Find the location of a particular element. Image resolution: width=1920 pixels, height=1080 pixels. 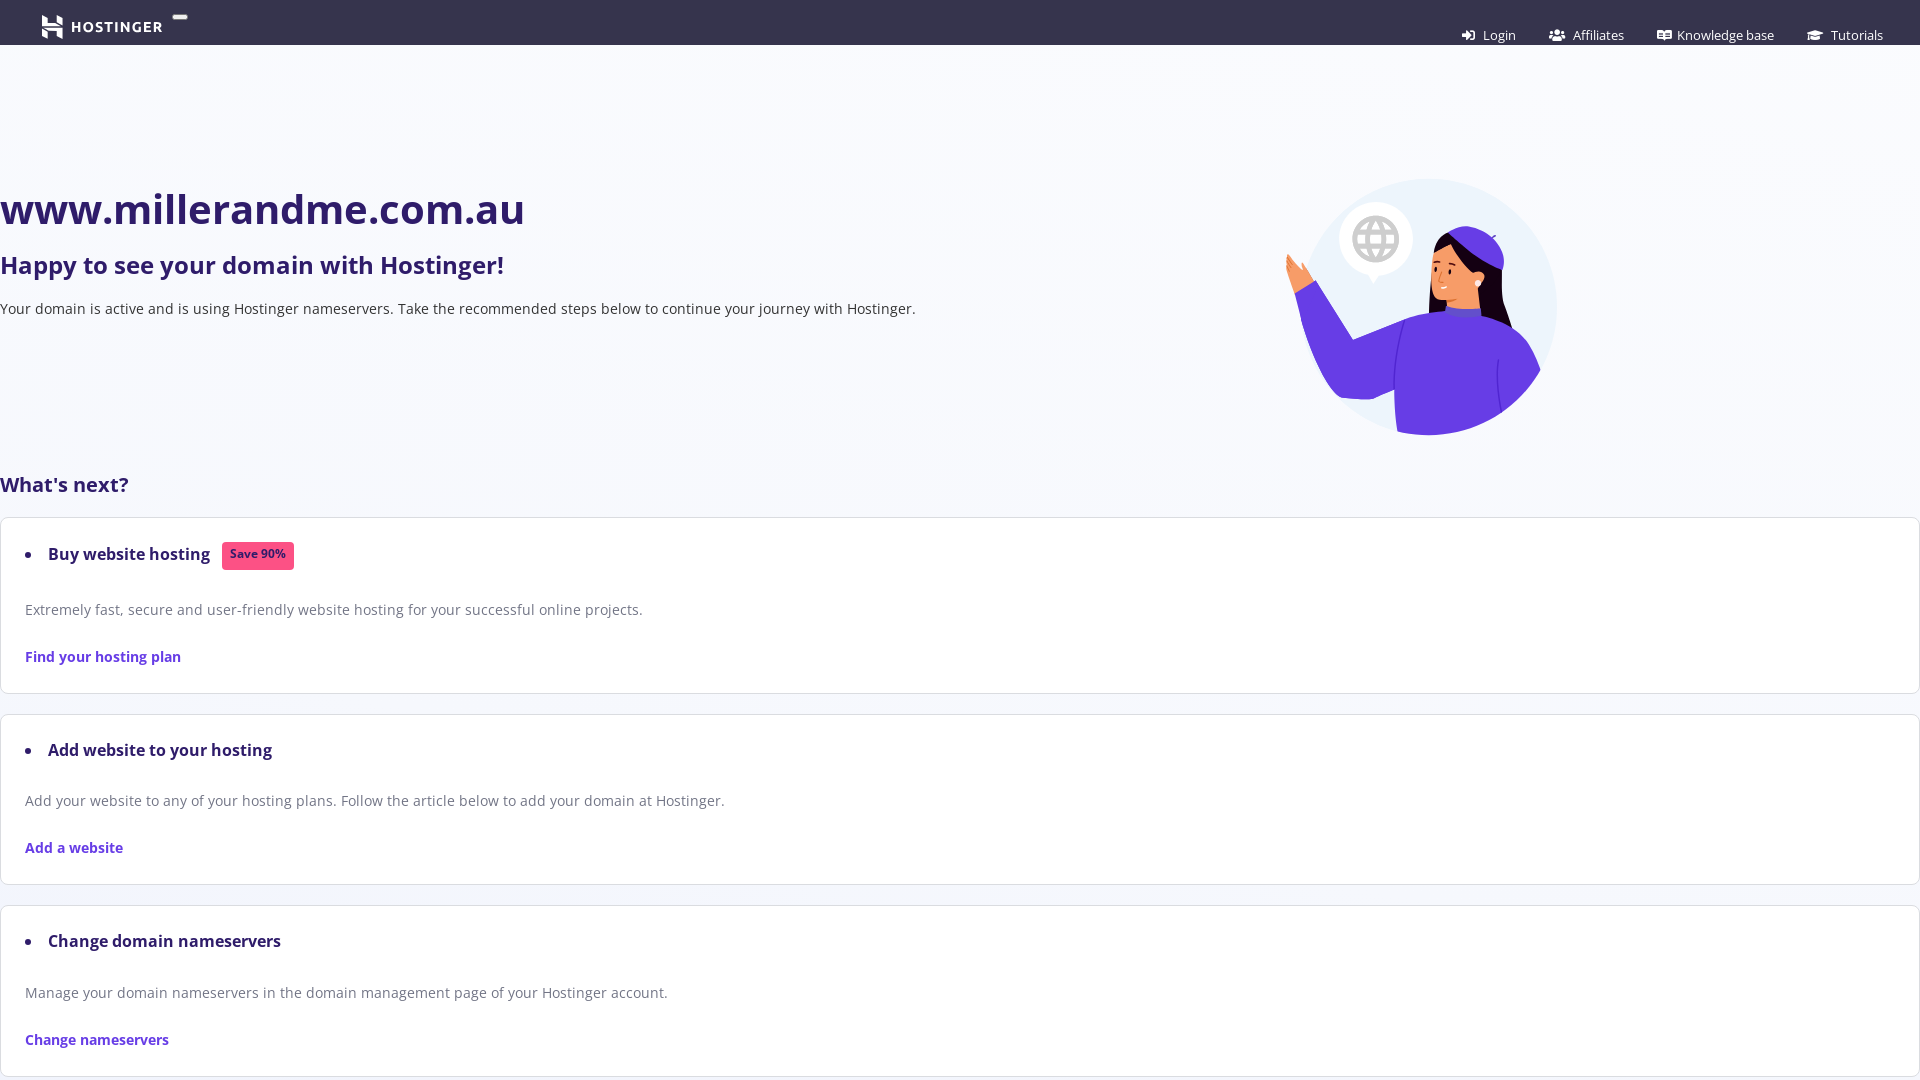

Tutorials is located at coordinates (1845, 35).